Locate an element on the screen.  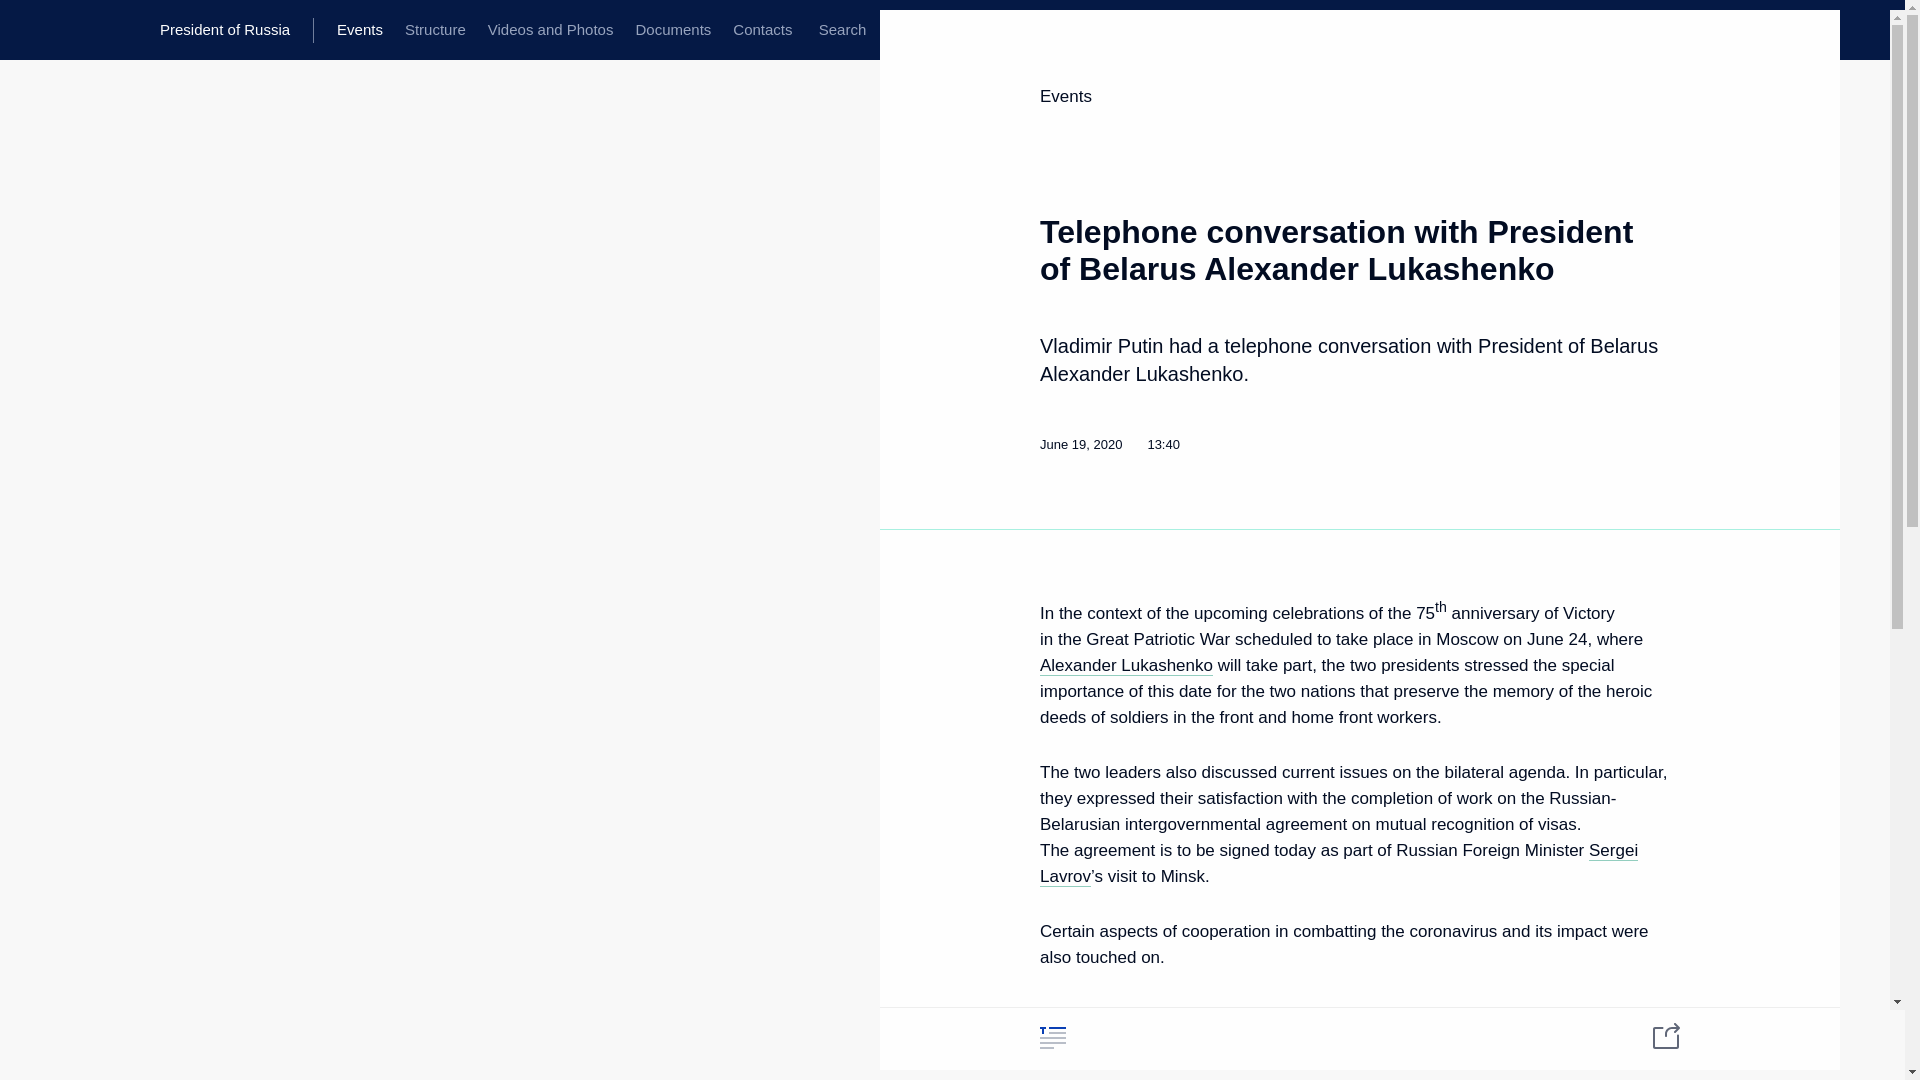
Sergei Lavrov is located at coordinates (1338, 864).